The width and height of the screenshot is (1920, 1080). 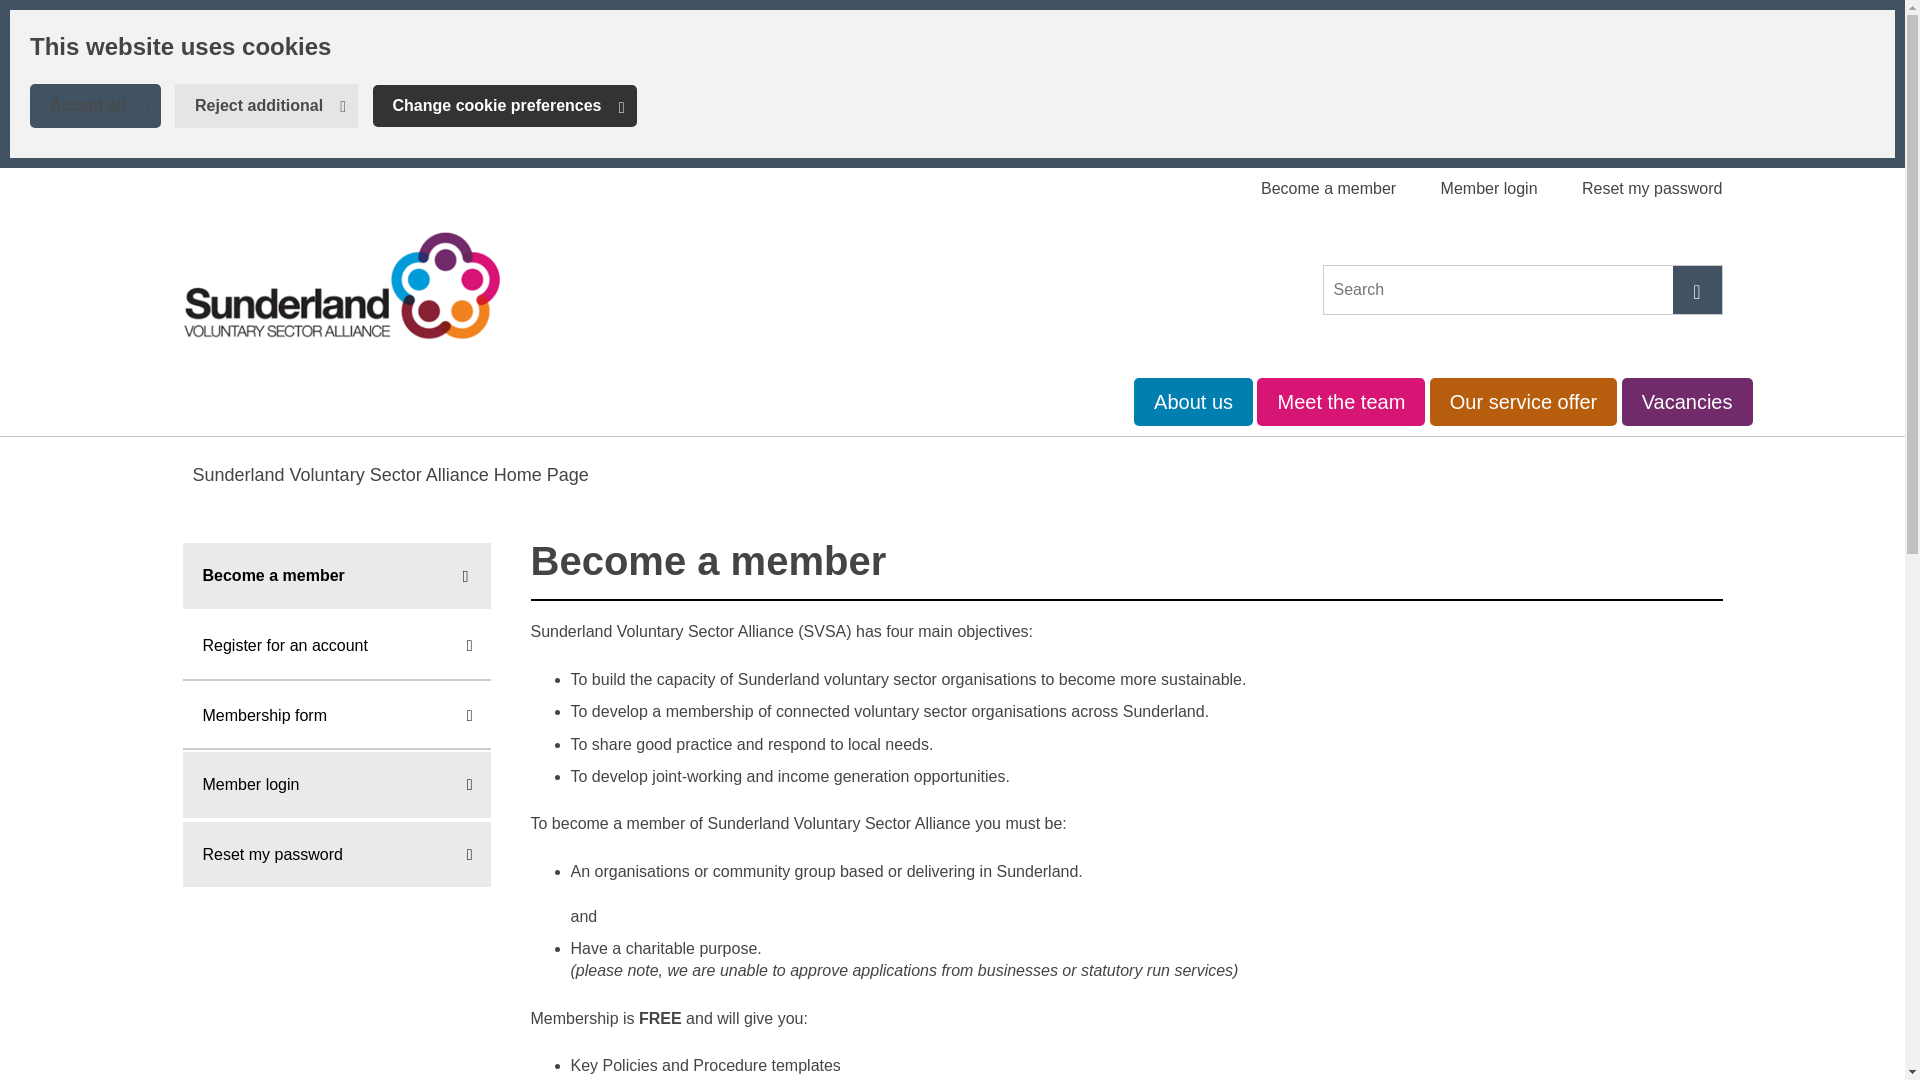 I want to click on Sunderland Voluntary Sector Alliance Home Page, so click(x=390, y=474).